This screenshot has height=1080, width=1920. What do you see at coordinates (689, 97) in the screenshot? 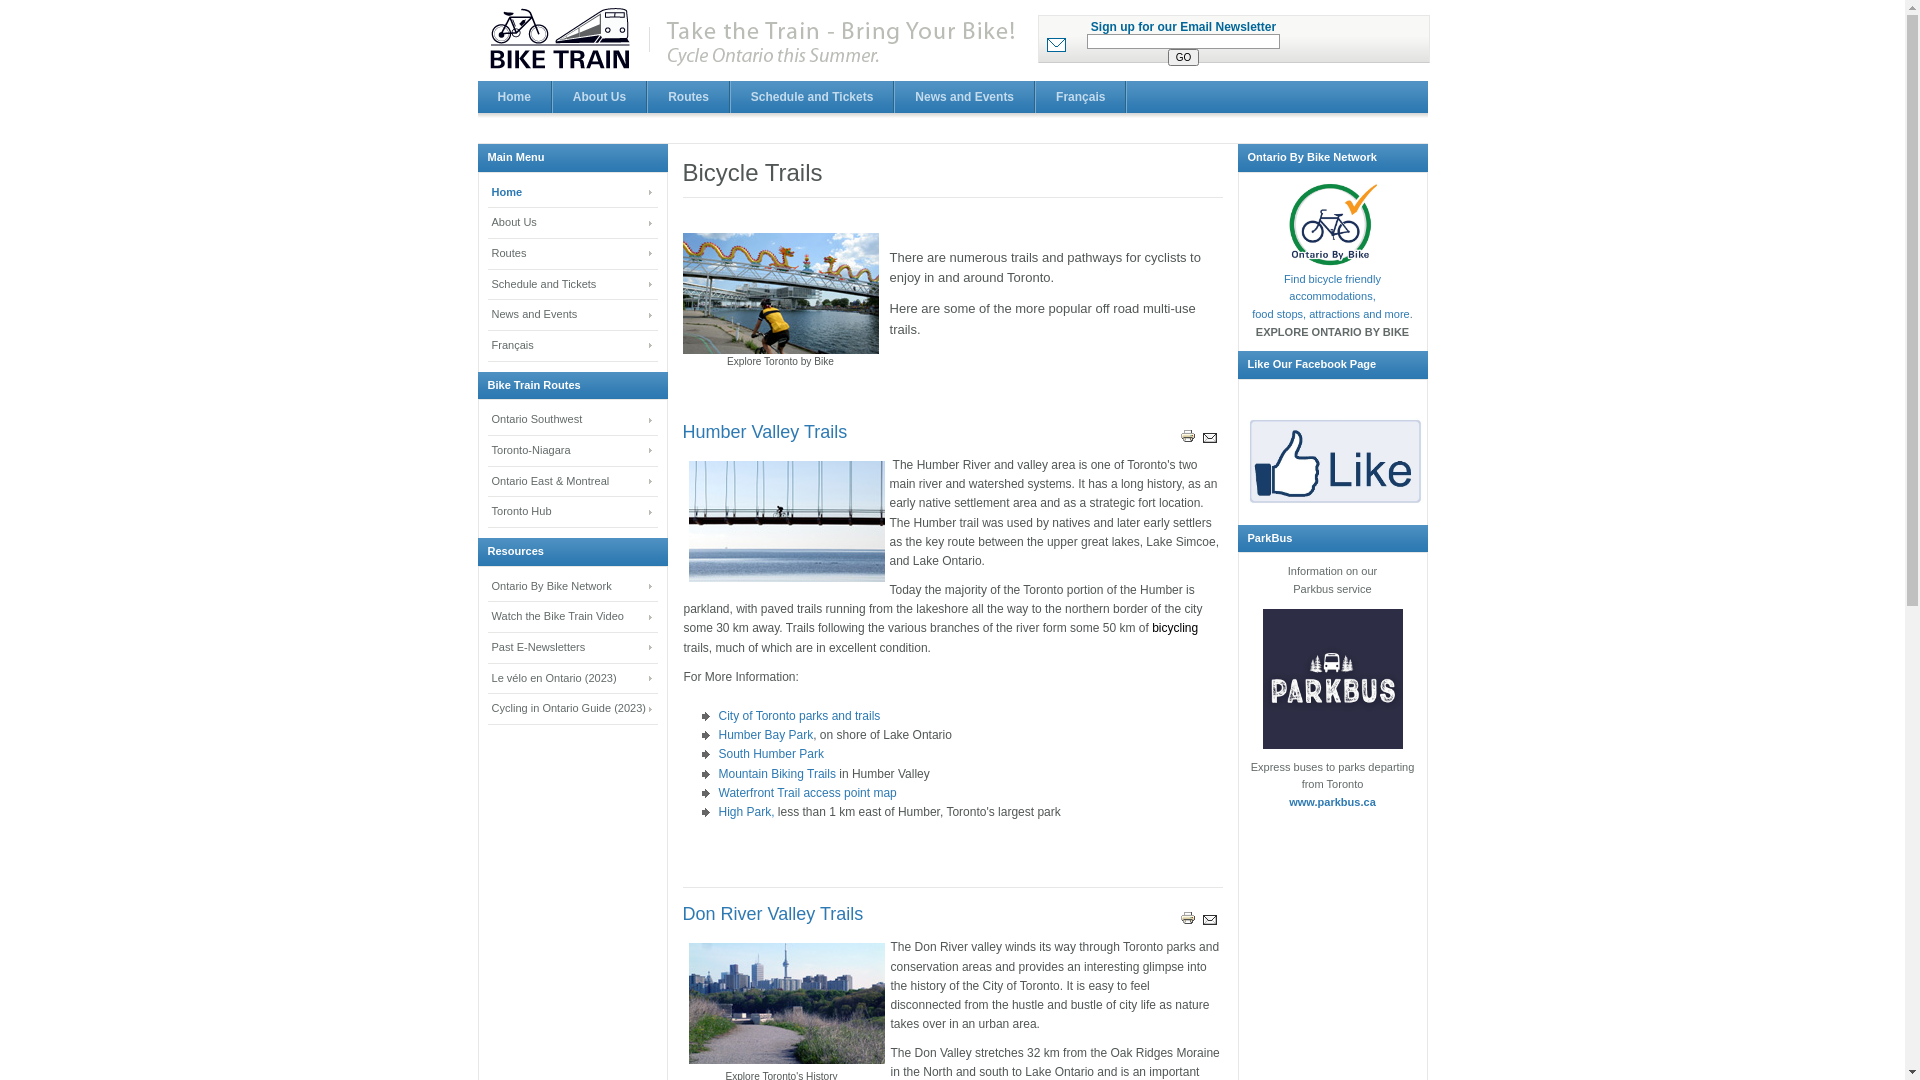
I see `Routes` at bounding box center [689, 97].